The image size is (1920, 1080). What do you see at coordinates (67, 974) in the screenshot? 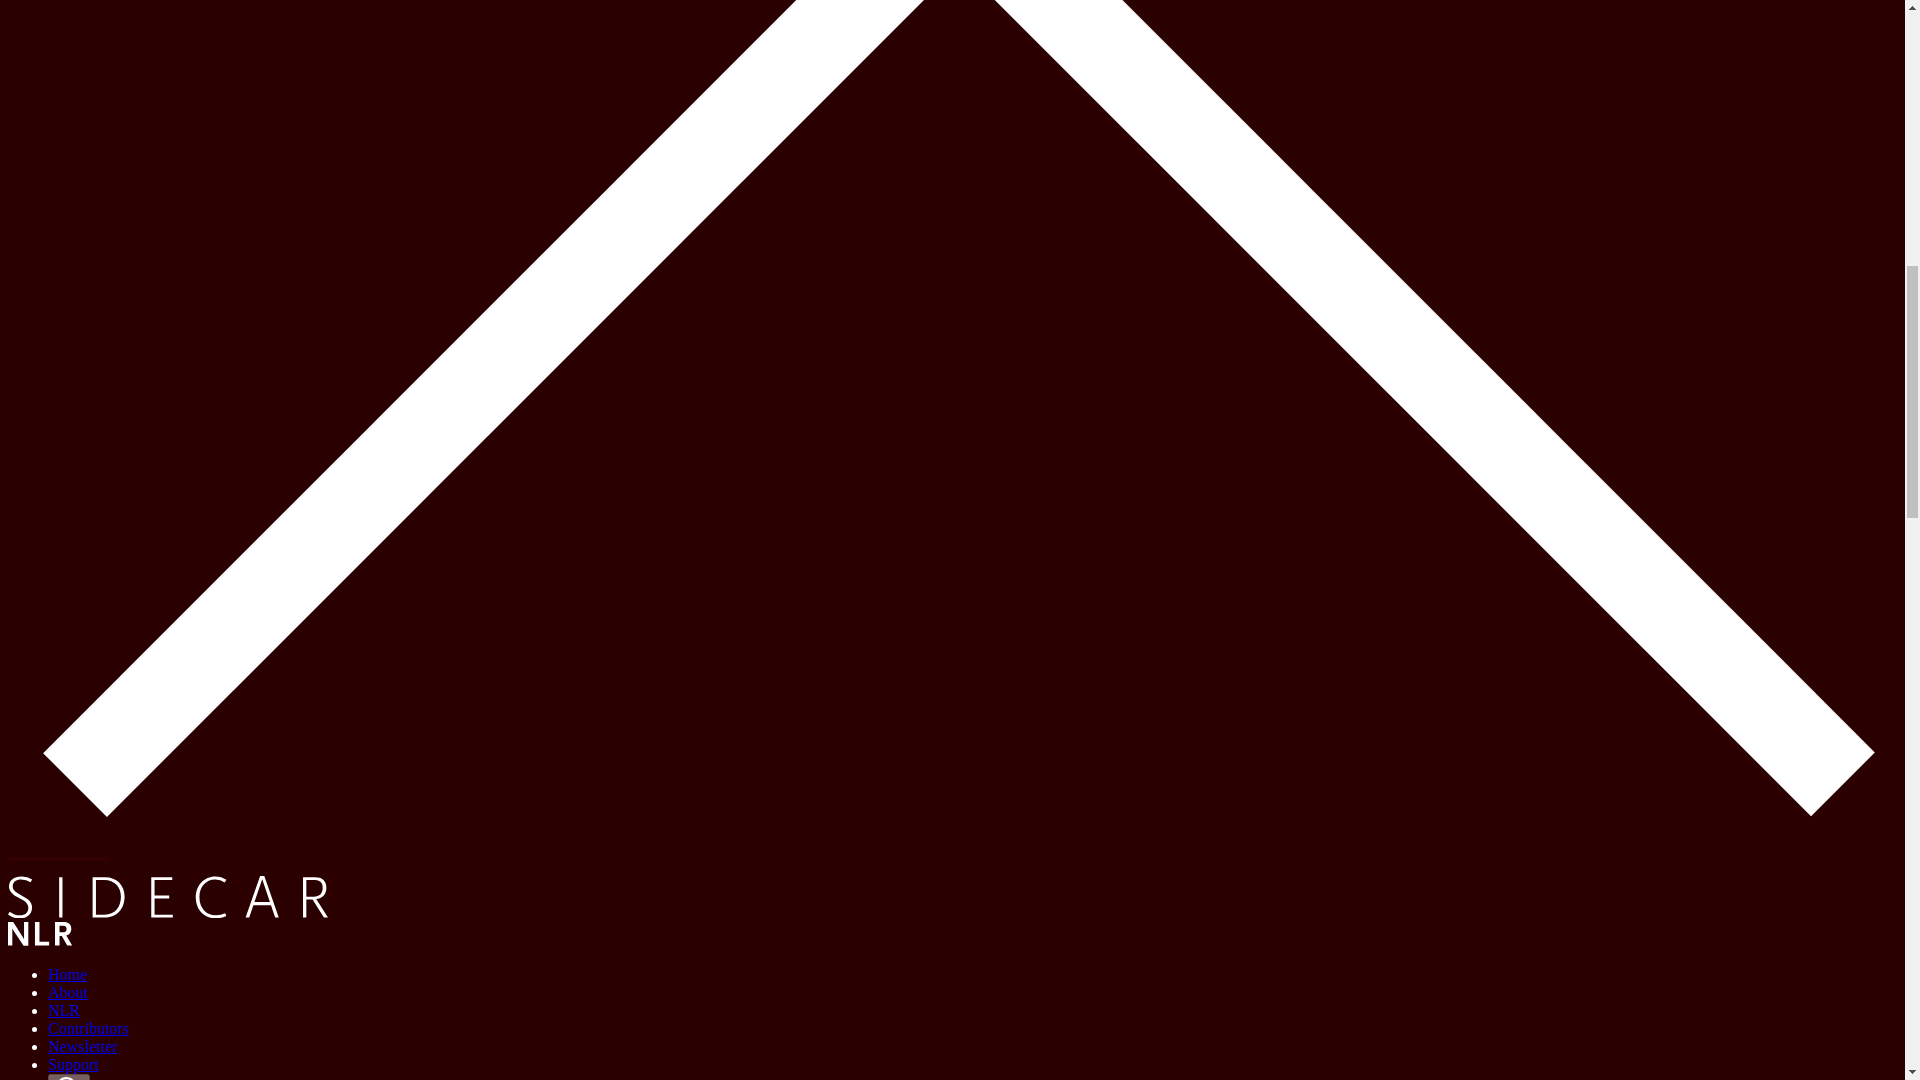
I see `Home` at bounding box center [67, 974].